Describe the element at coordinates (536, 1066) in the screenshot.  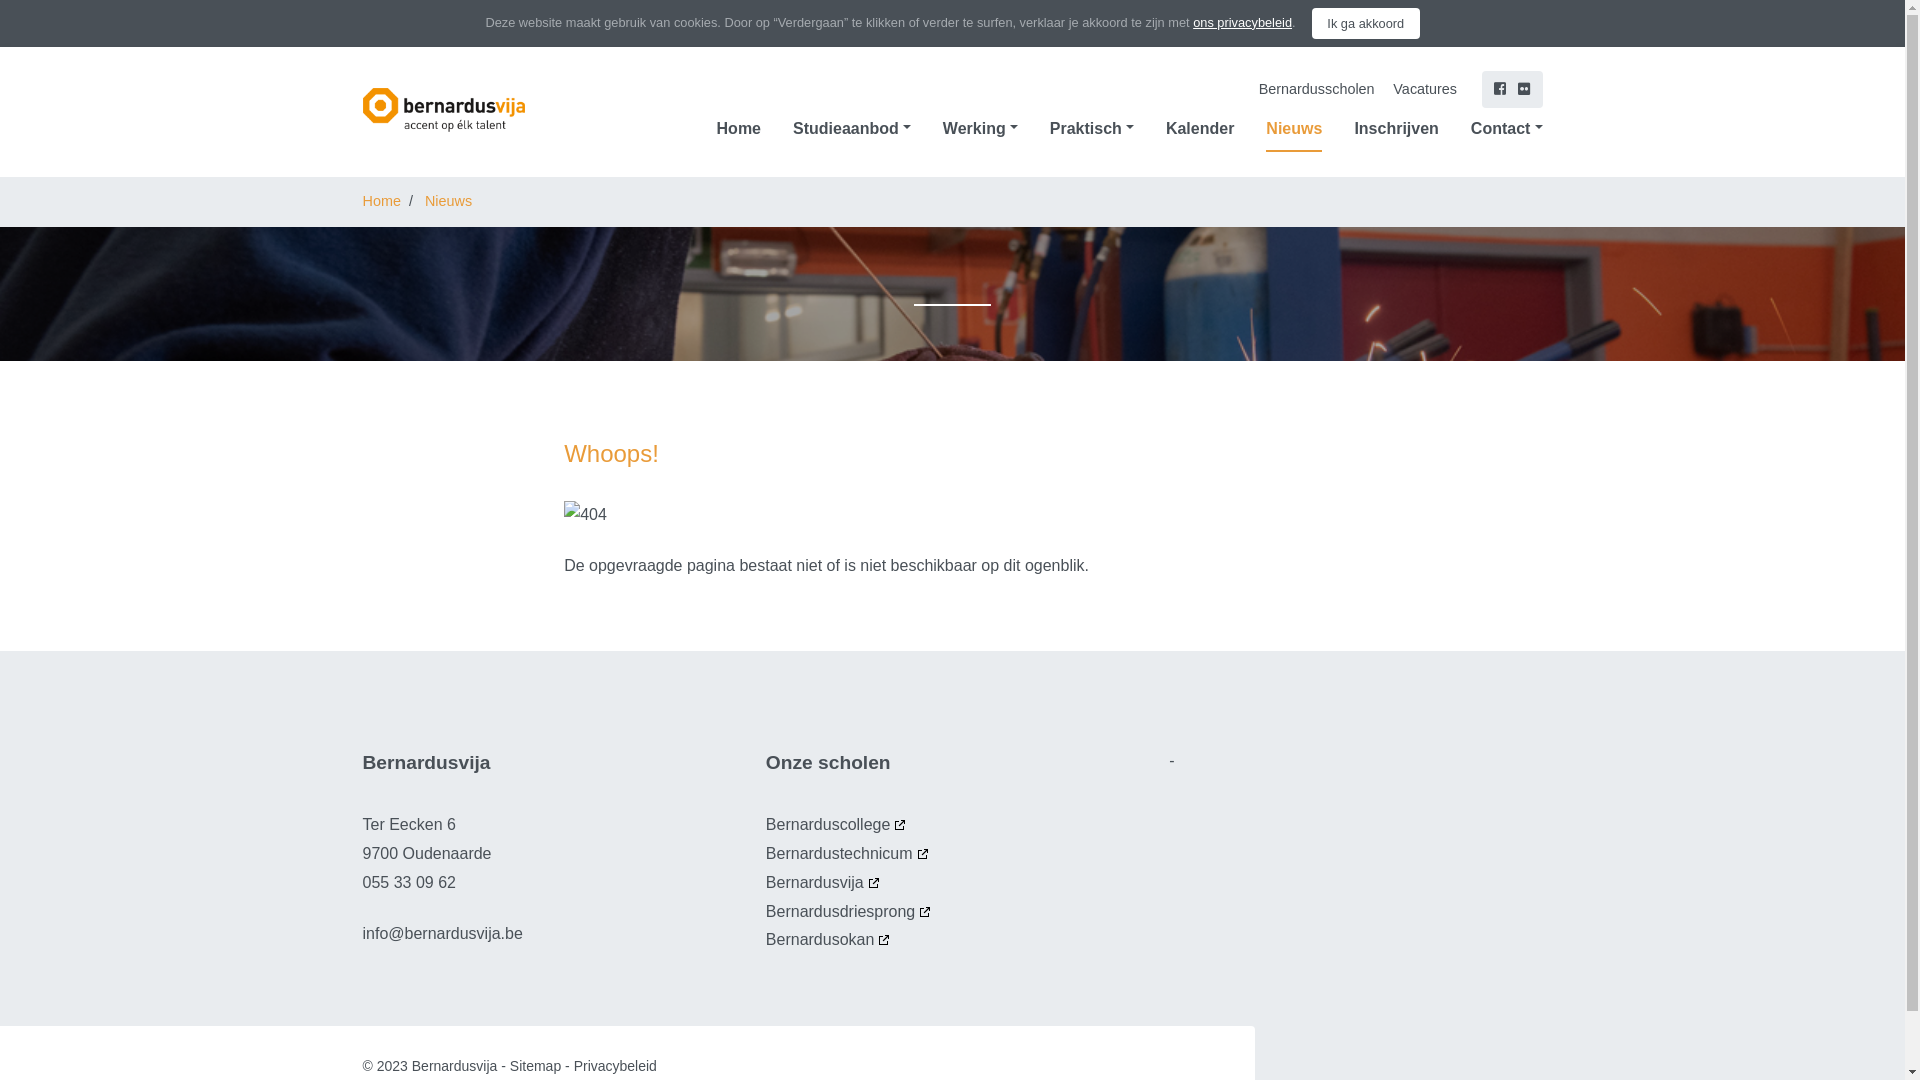
I see `Sitemap` at that location.